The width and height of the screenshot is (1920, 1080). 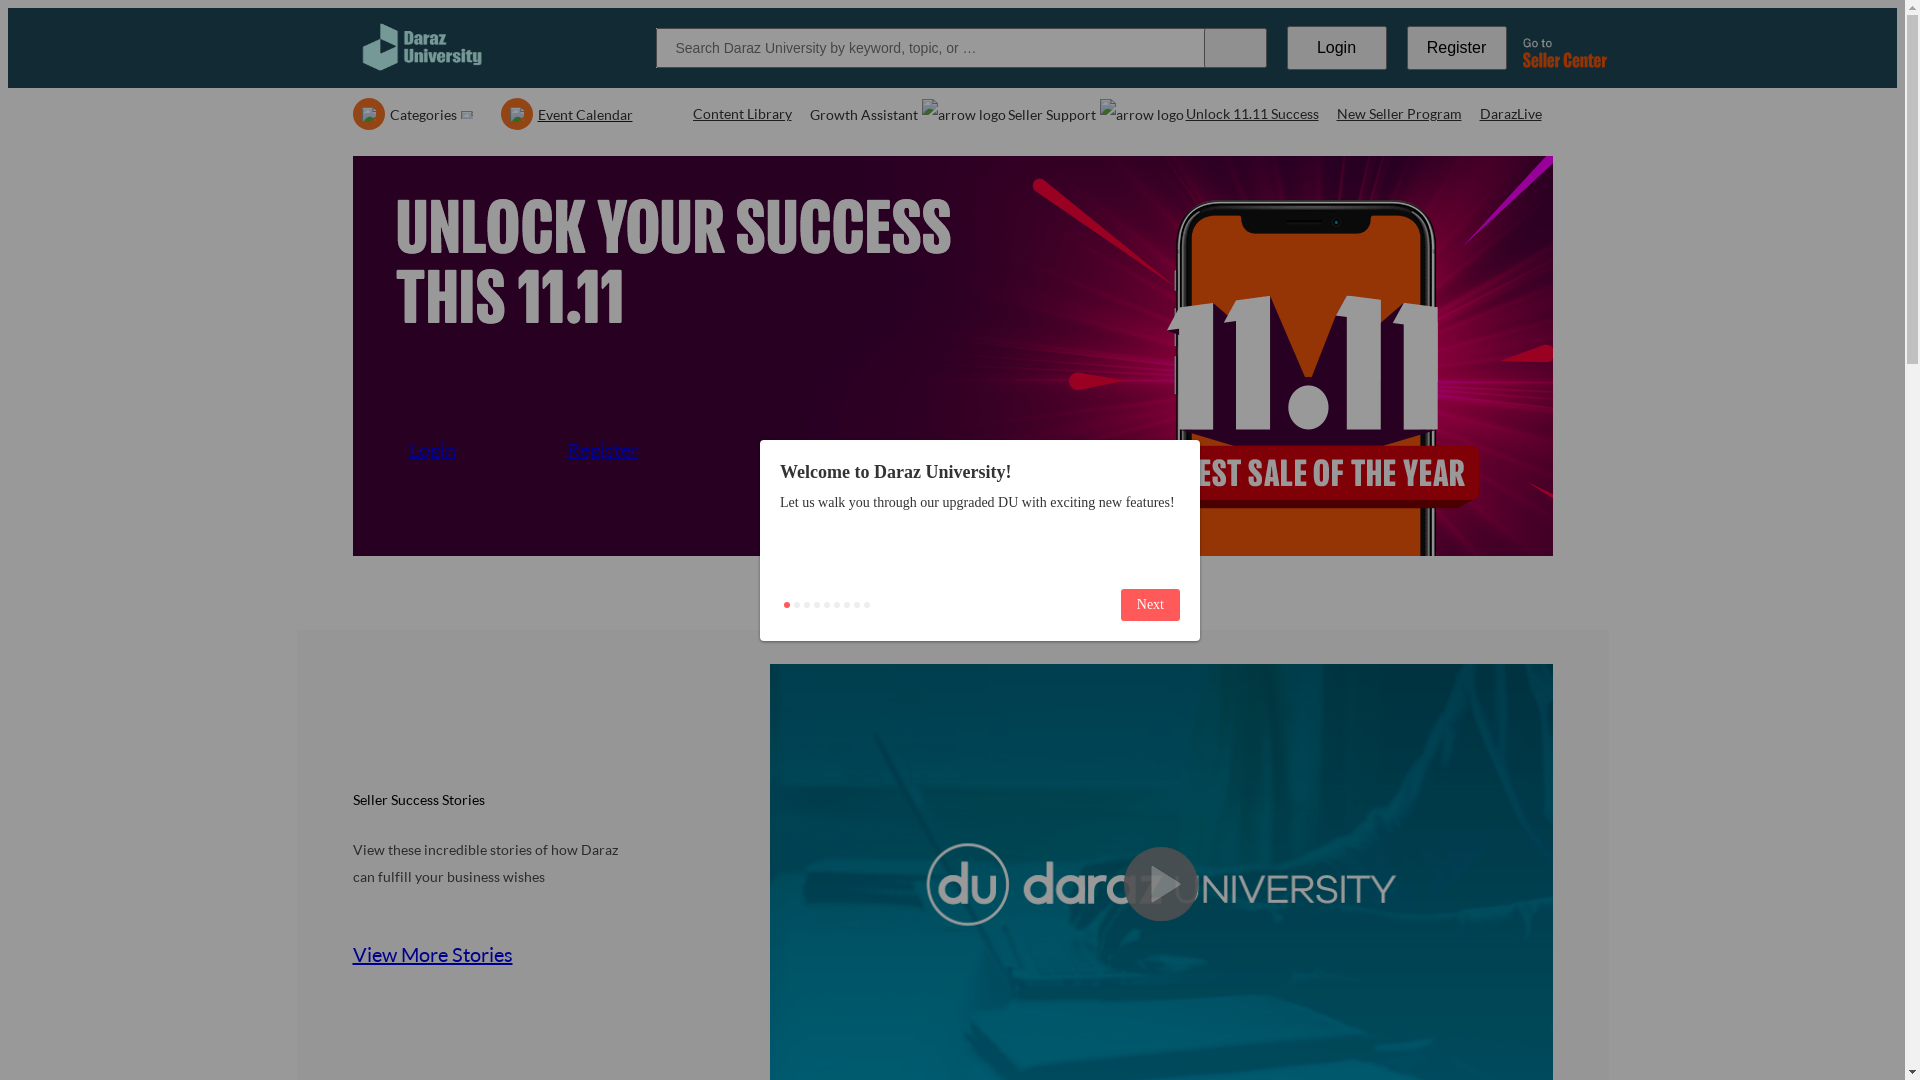 What do you see at coordinates (1511, 114) in the screenshot?
I see `DarazLive` at bounding box center [1511, 114].